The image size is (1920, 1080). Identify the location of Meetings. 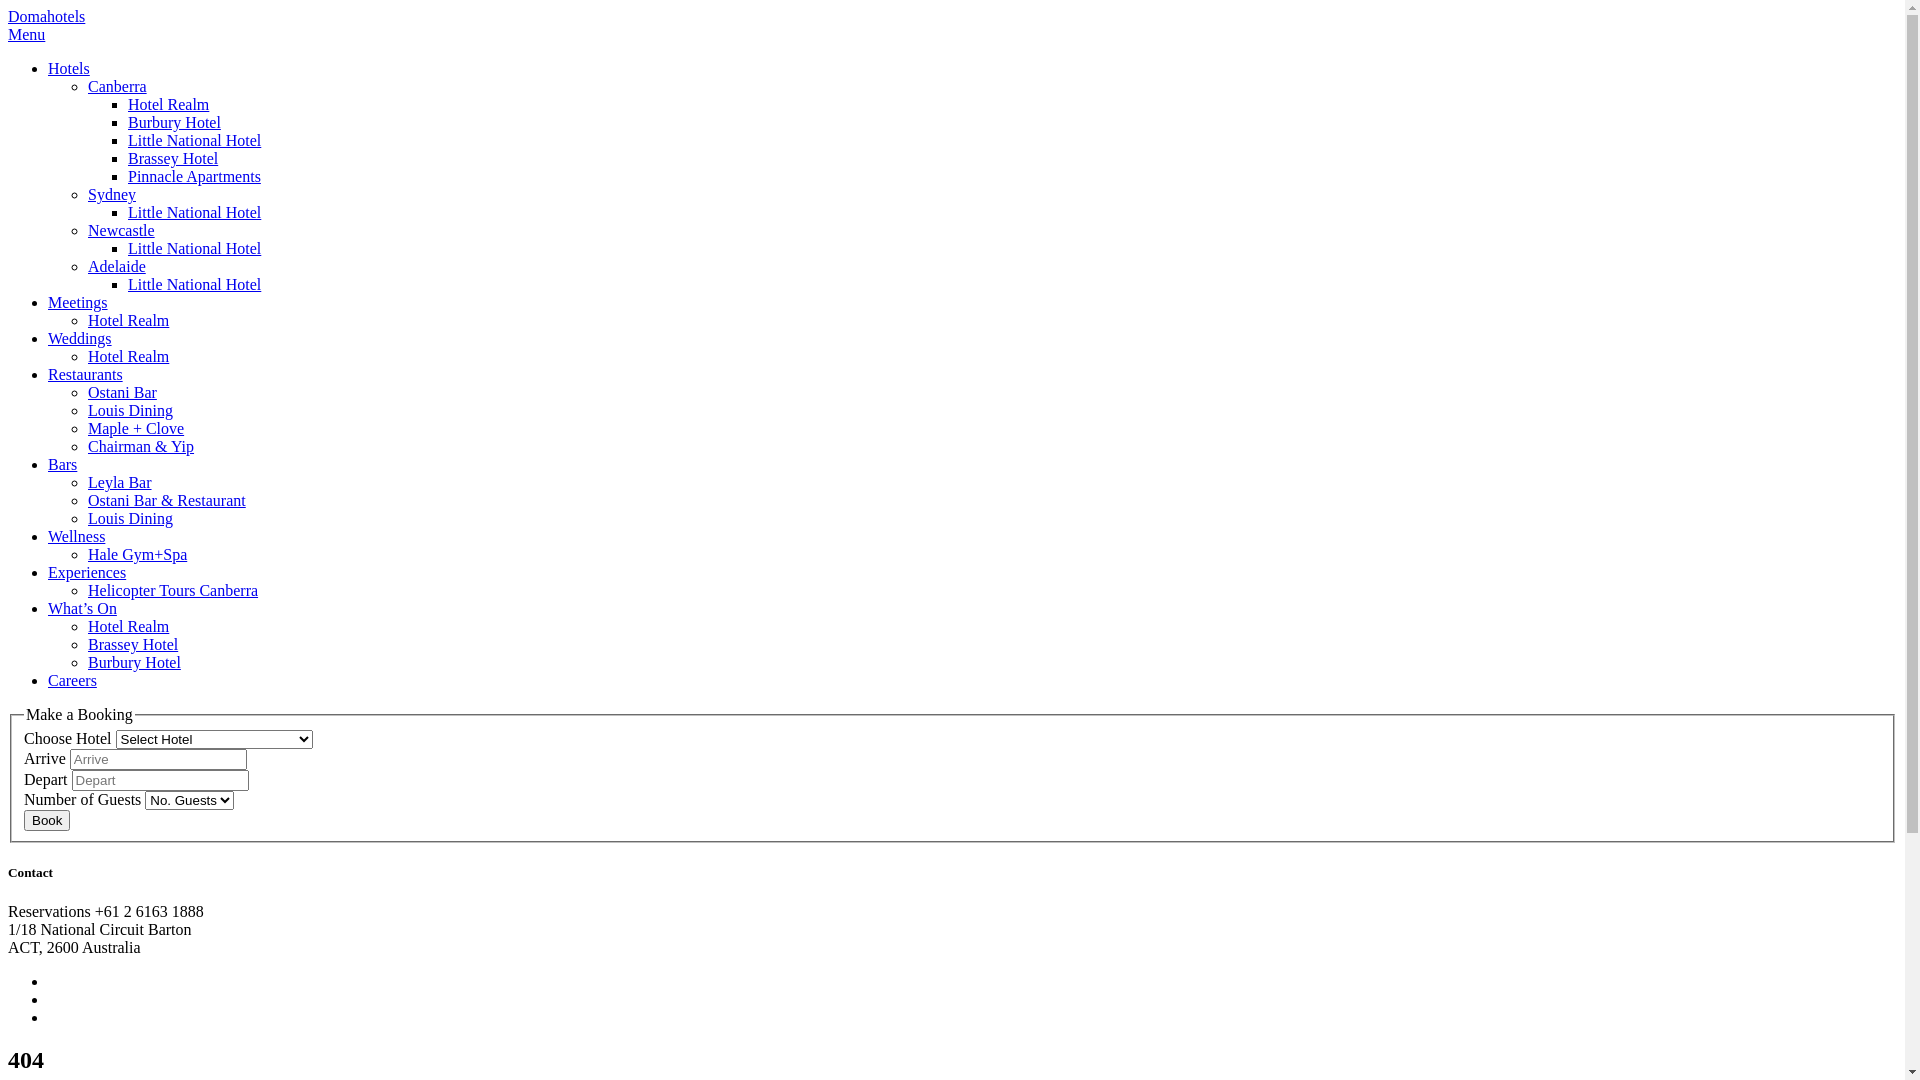
(78, 302).